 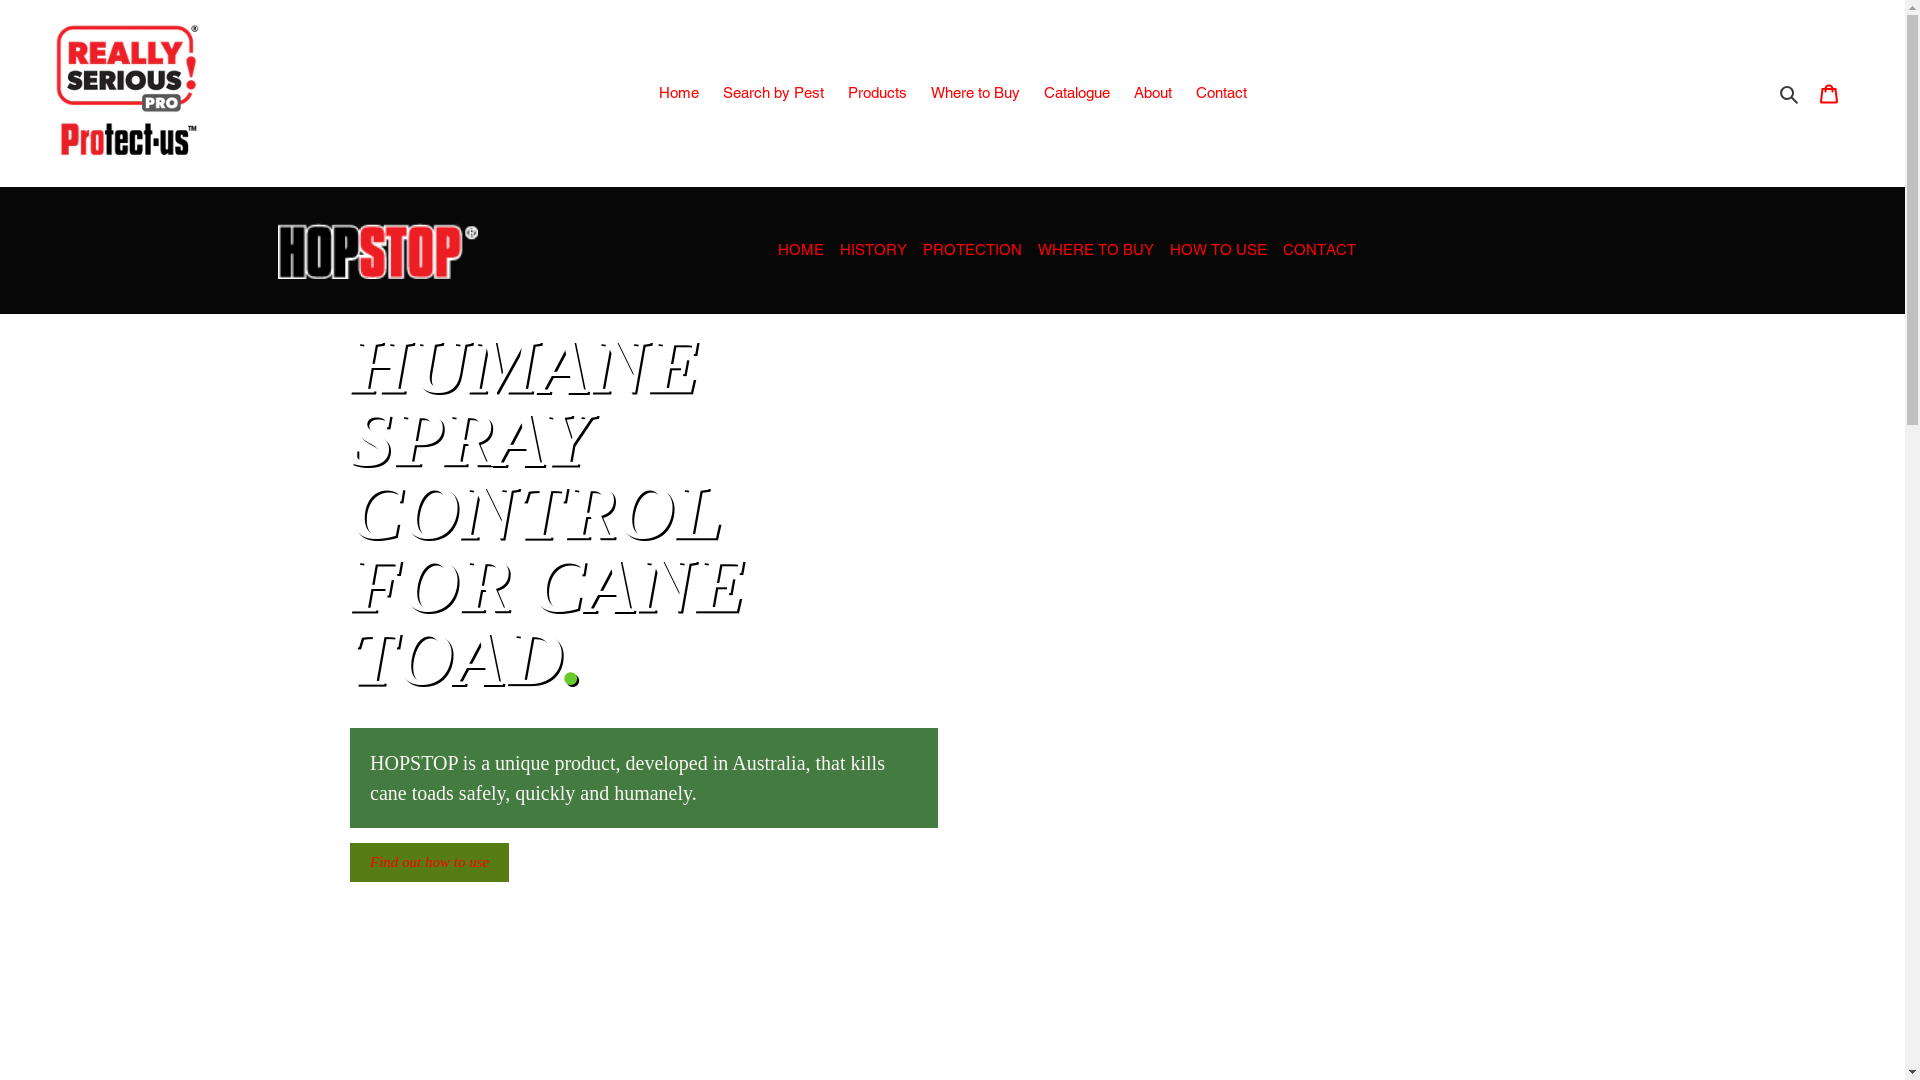 What do you see at coordinates (1829, 94) in the screenshot?
I see `Cart` at bounding box center [1829, 94].